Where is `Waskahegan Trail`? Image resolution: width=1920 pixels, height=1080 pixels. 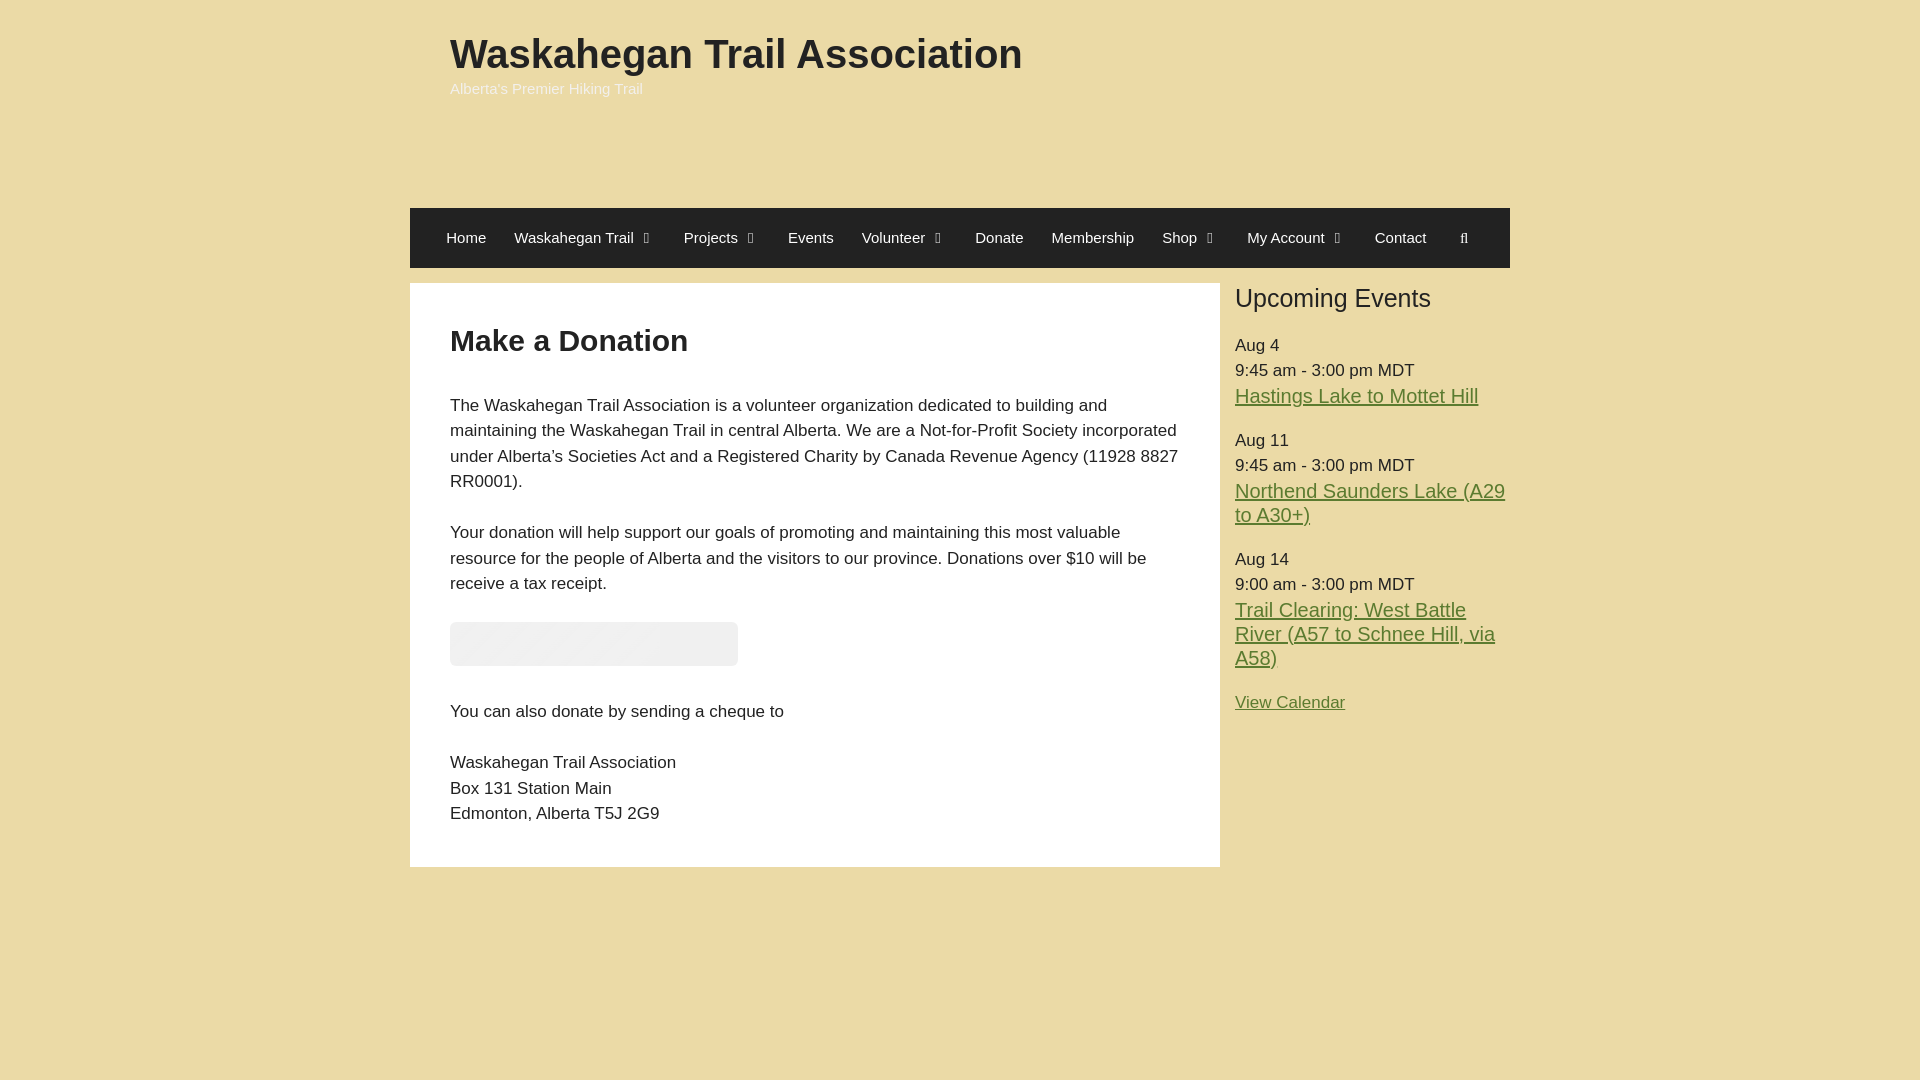 Waskahegan Trail is located at coordinates (584, 238).